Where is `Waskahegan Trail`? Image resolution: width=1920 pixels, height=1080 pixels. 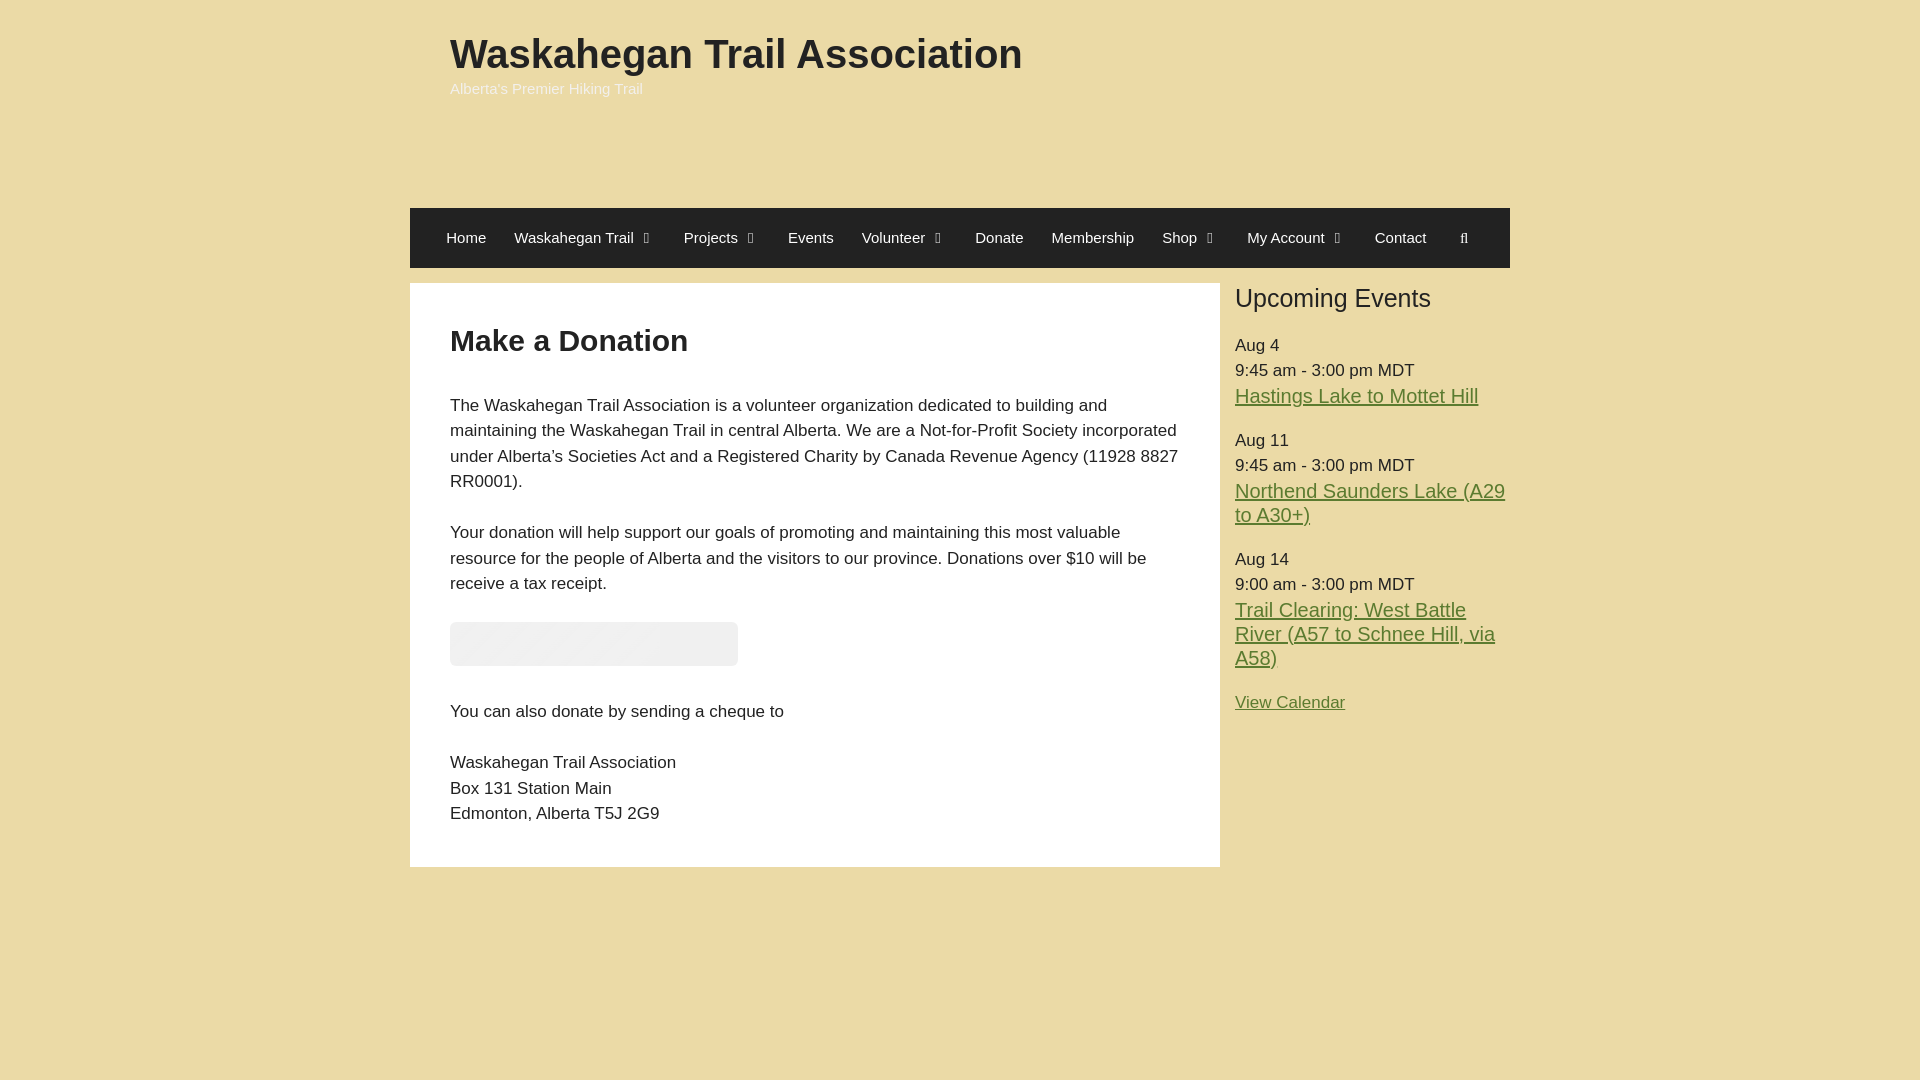 Waskahegan Trail is located at coordinates (584, 238).